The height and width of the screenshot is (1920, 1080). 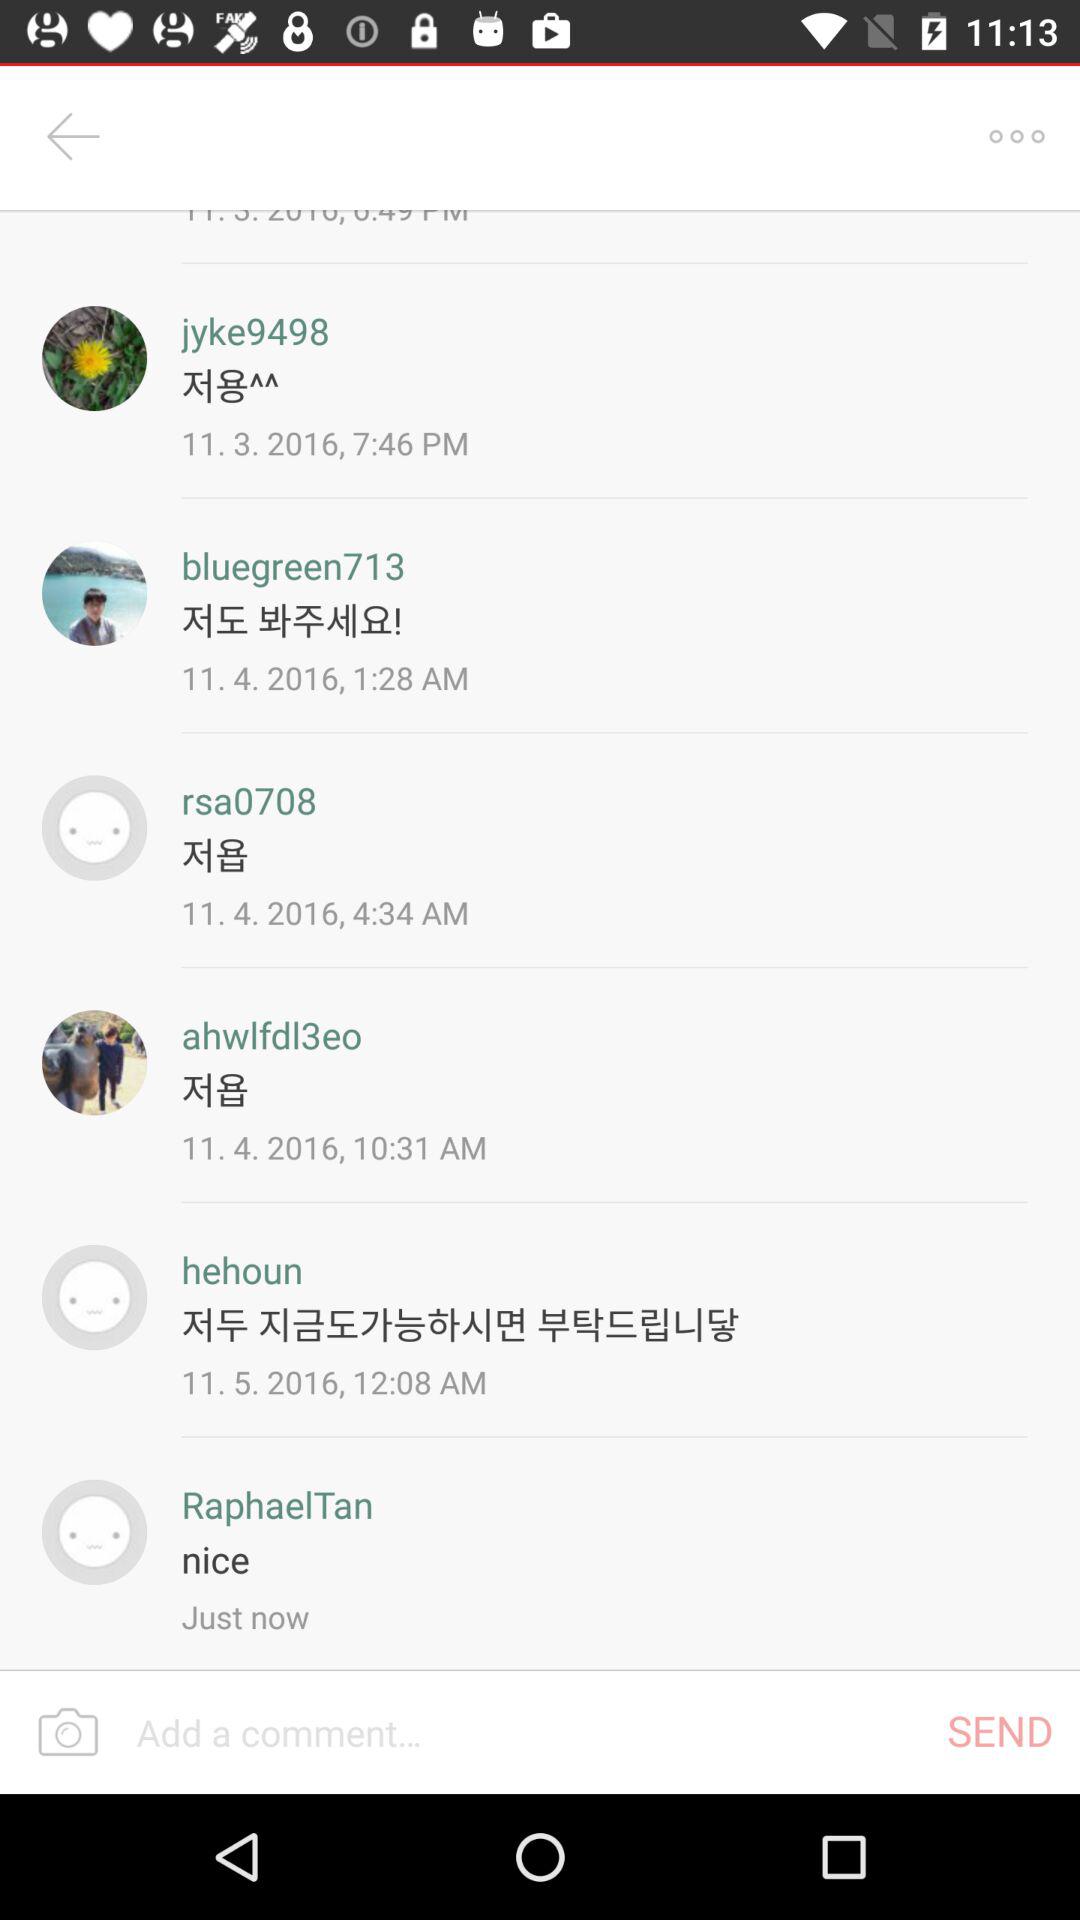 What do you see at coordinates (1000, 1730) in the screenshot?
I see `tap send item` at bounding box center [1000, 1730].